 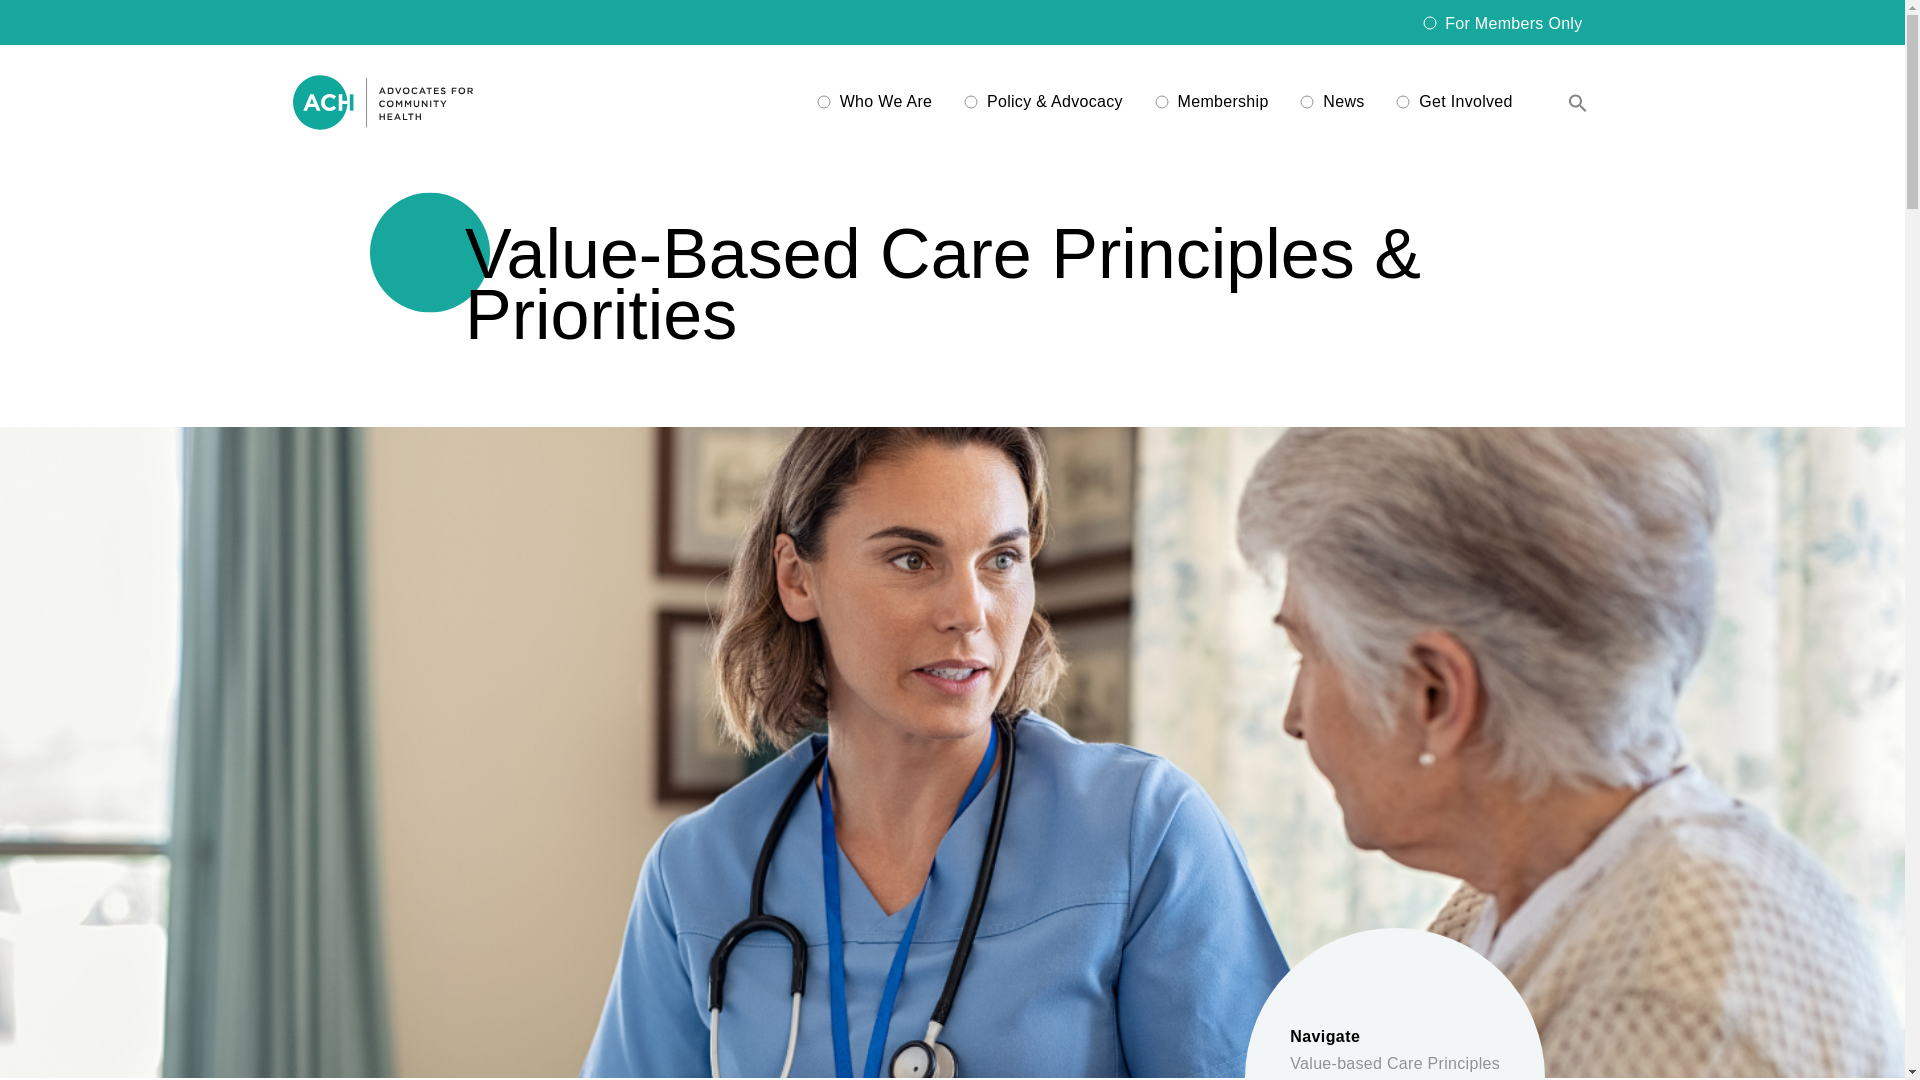 I want to click on Membership, so click(x=1224, y=102).